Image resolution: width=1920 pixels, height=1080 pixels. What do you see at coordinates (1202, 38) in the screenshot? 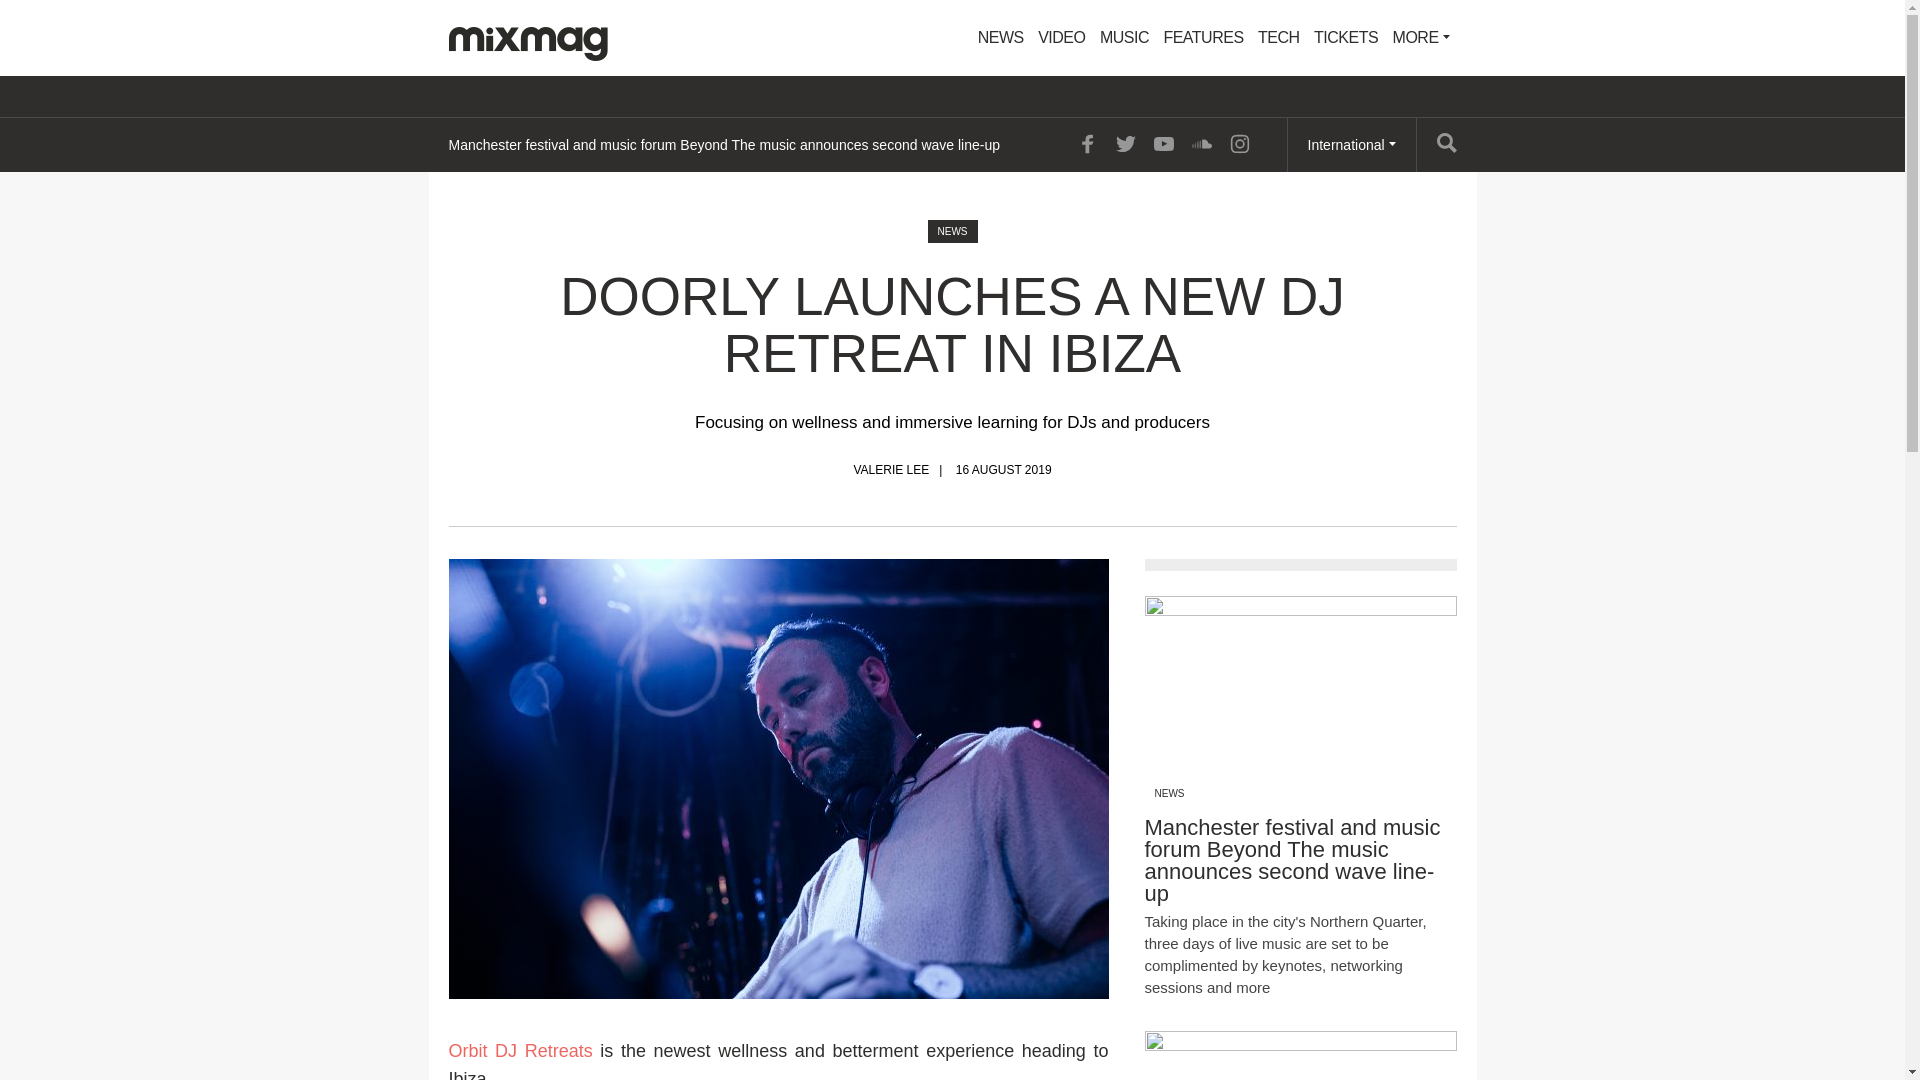
I see `FEATURES` at bounding box center [1202, 38].